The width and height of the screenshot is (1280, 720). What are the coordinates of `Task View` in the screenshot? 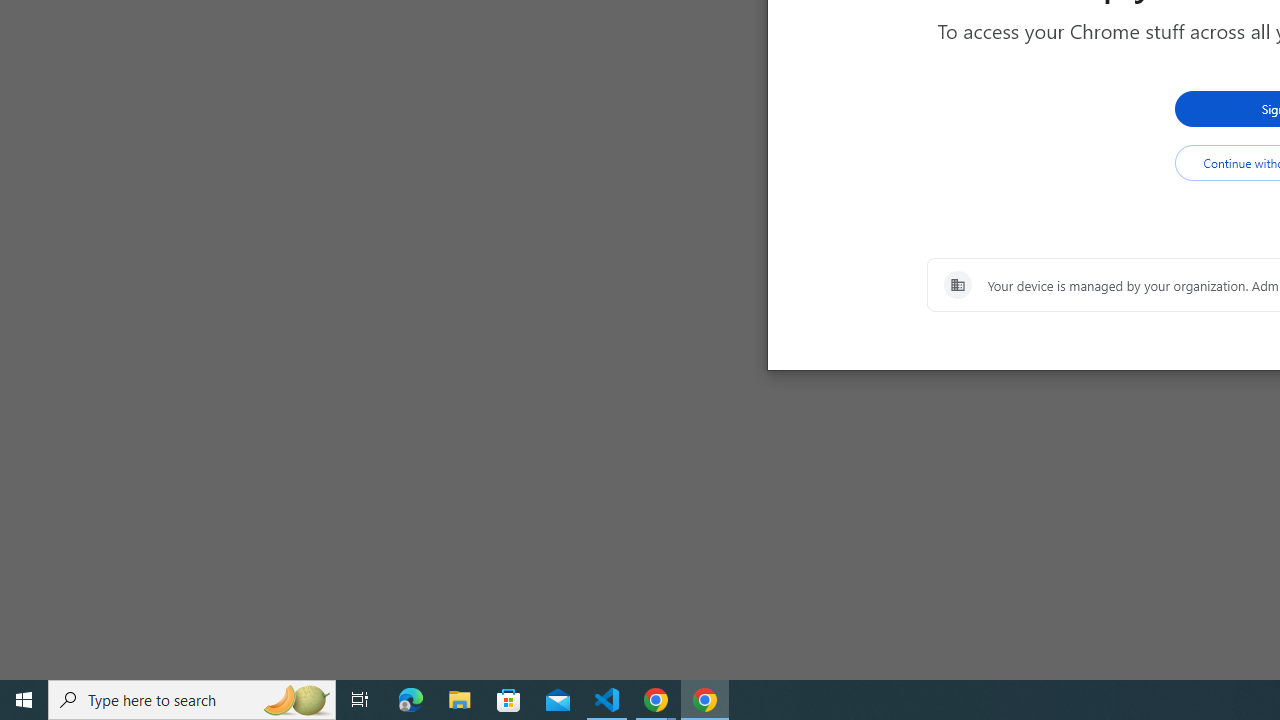 It's located at (360, 700).